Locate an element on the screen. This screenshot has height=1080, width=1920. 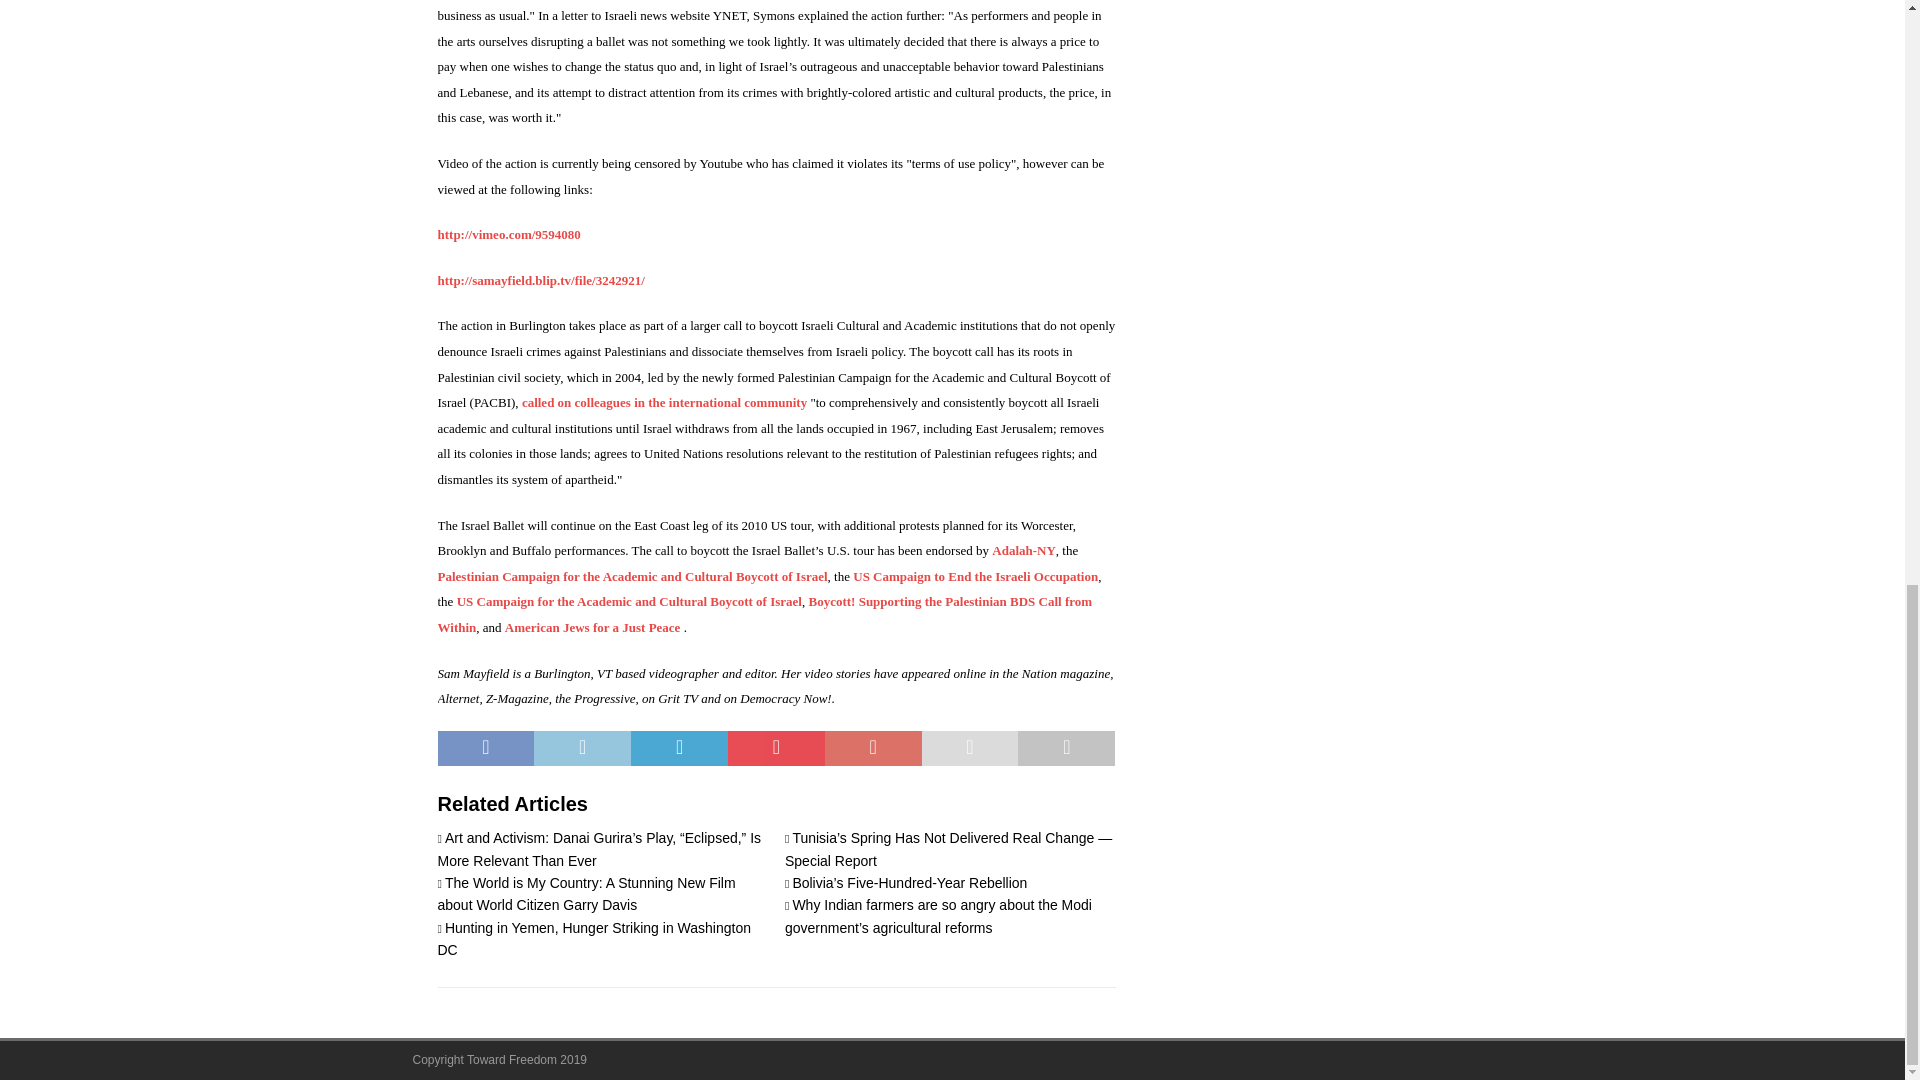
Hunting in Yemen, Hunger Striking in Washington DC is located at coordinates (594, 938).